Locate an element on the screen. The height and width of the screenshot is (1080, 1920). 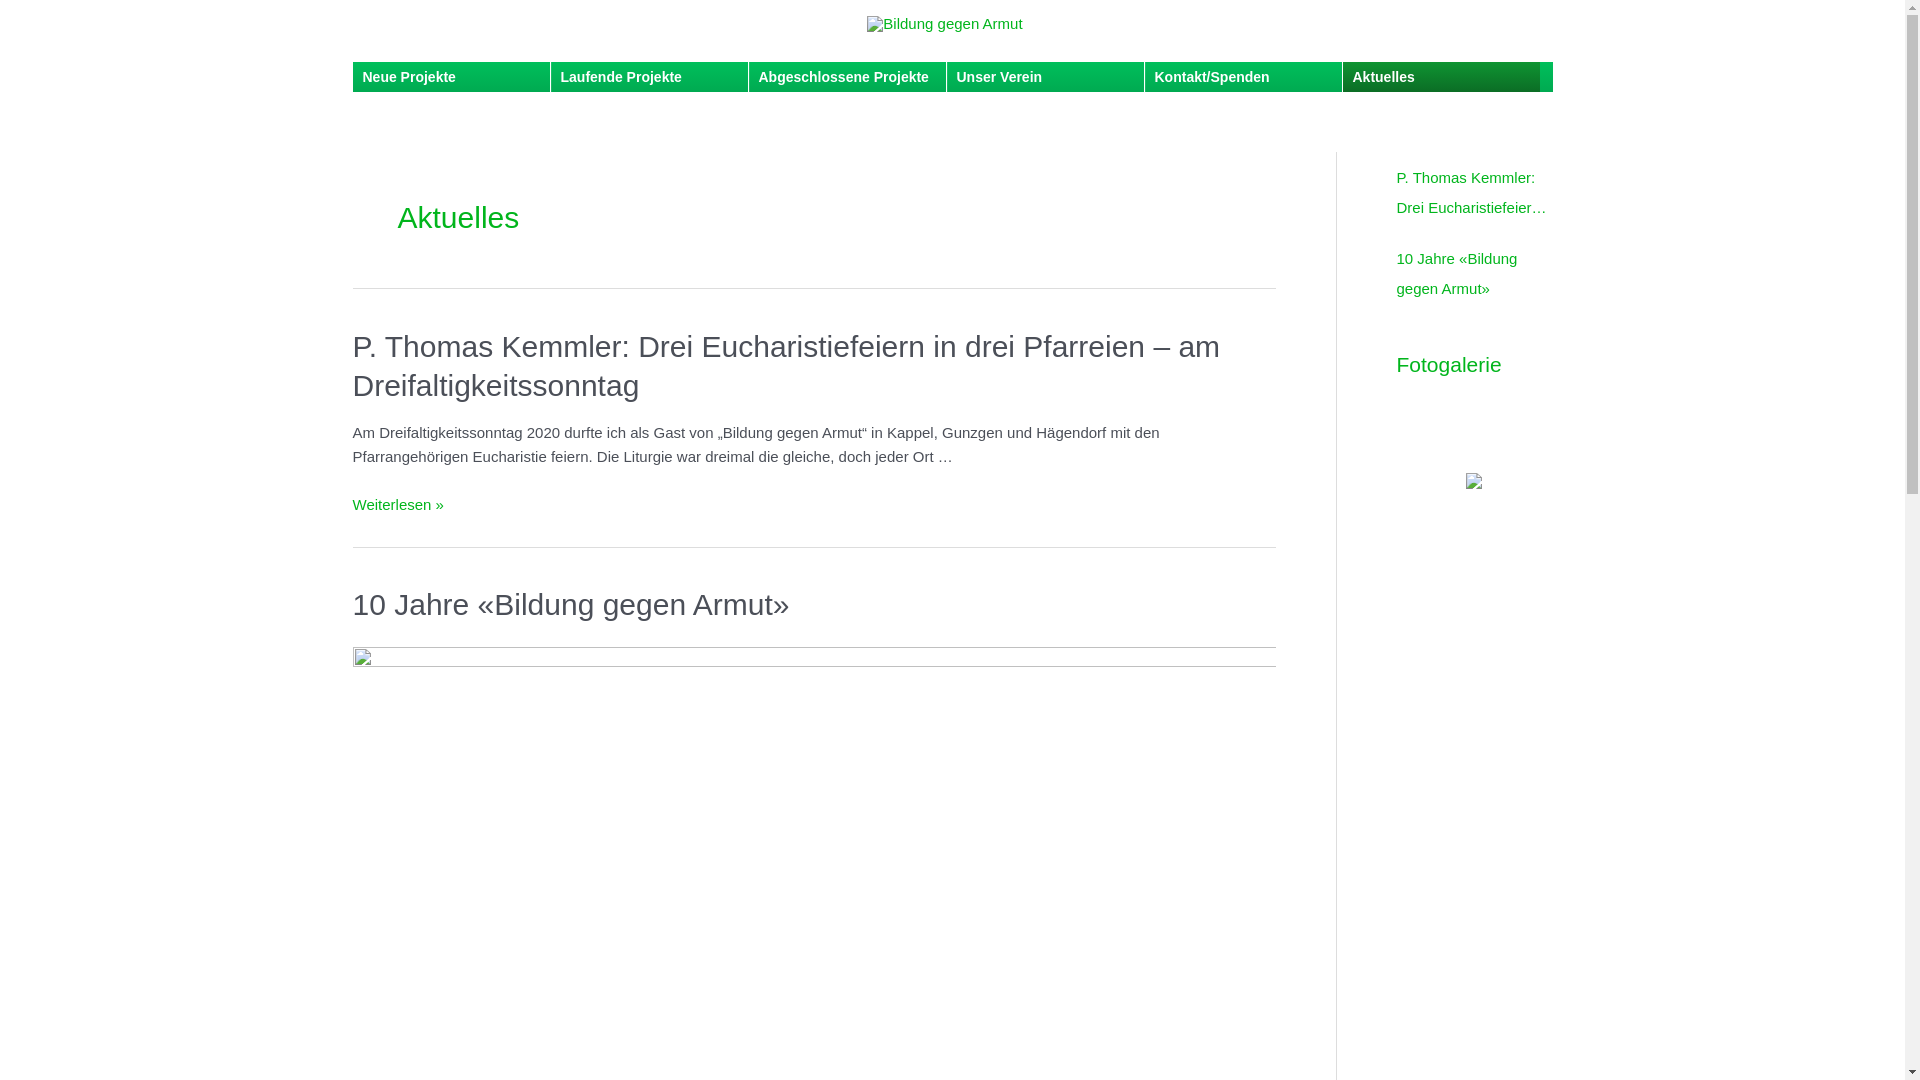
Laufende Projekte is located at coordinates (648, 77).